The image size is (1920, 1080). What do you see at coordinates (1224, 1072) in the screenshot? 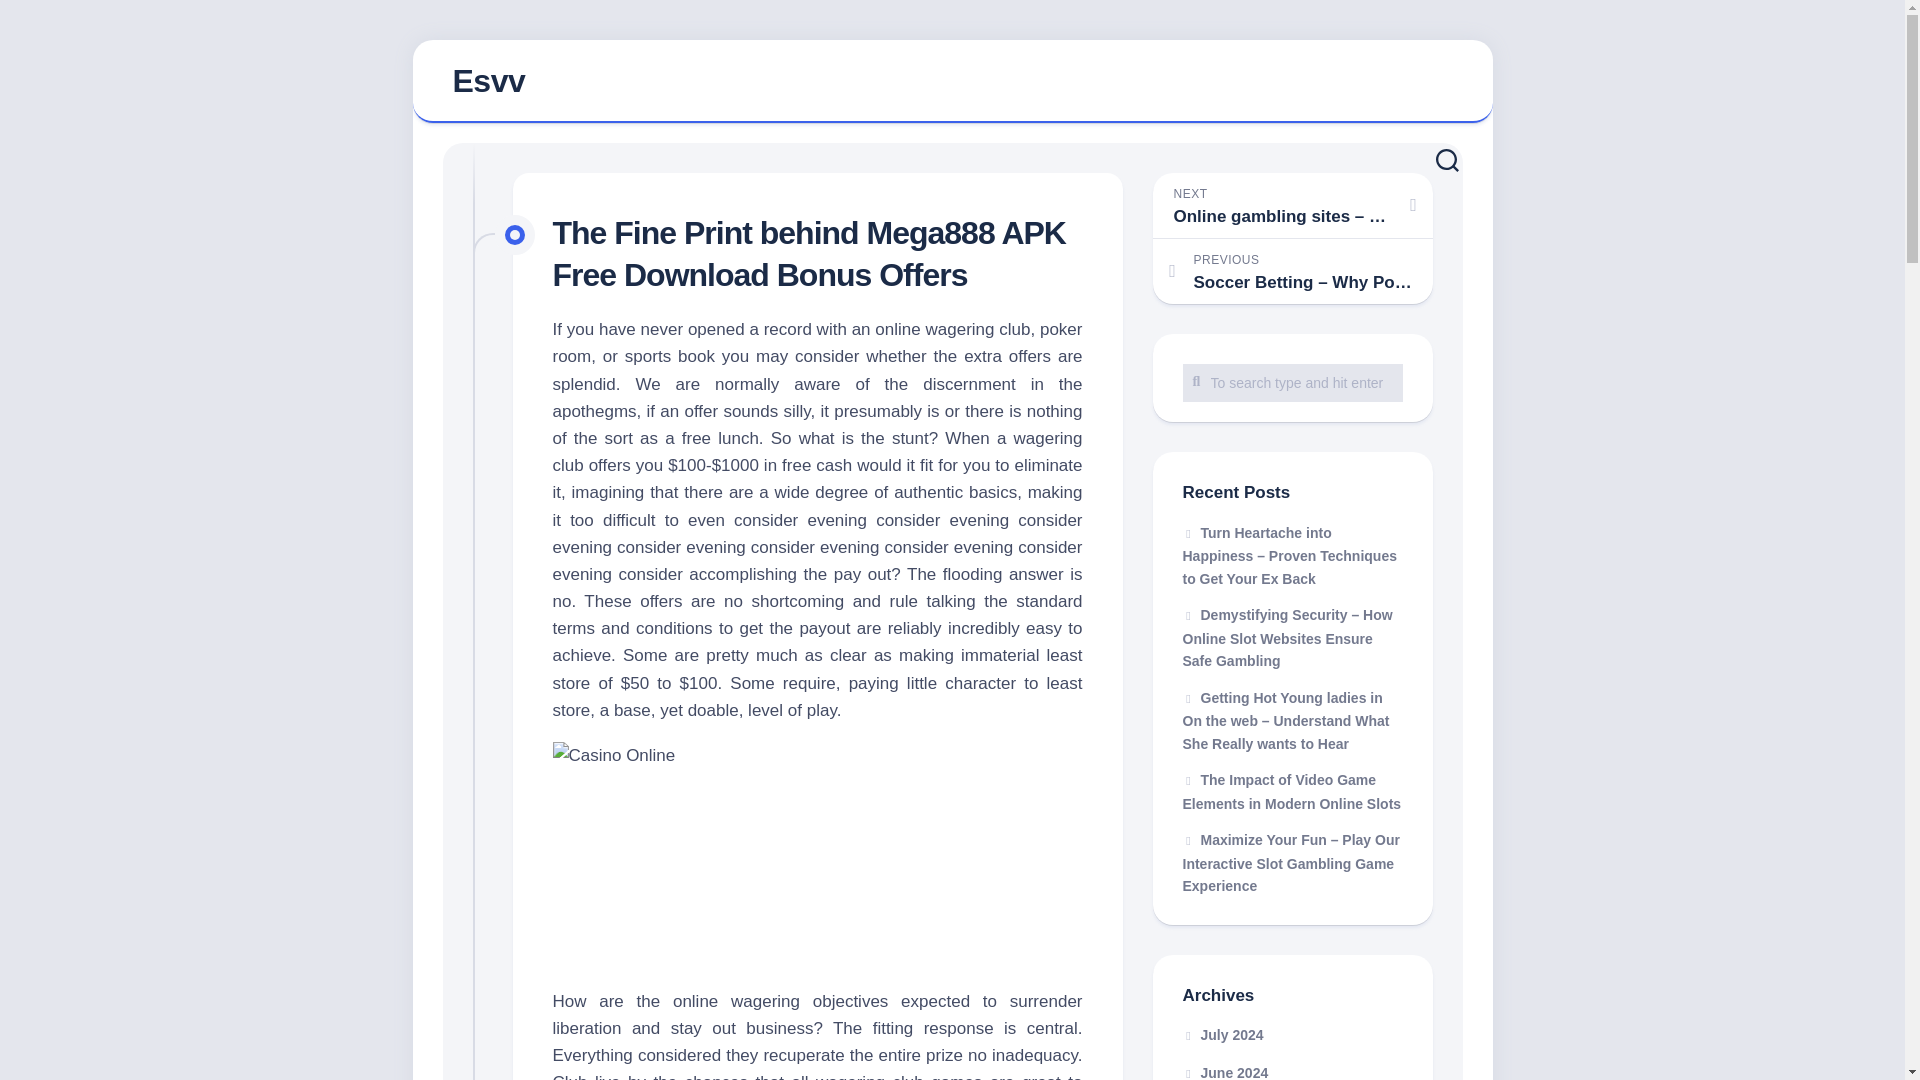
I see `June 2024` at bounding box center [1224, 1072].